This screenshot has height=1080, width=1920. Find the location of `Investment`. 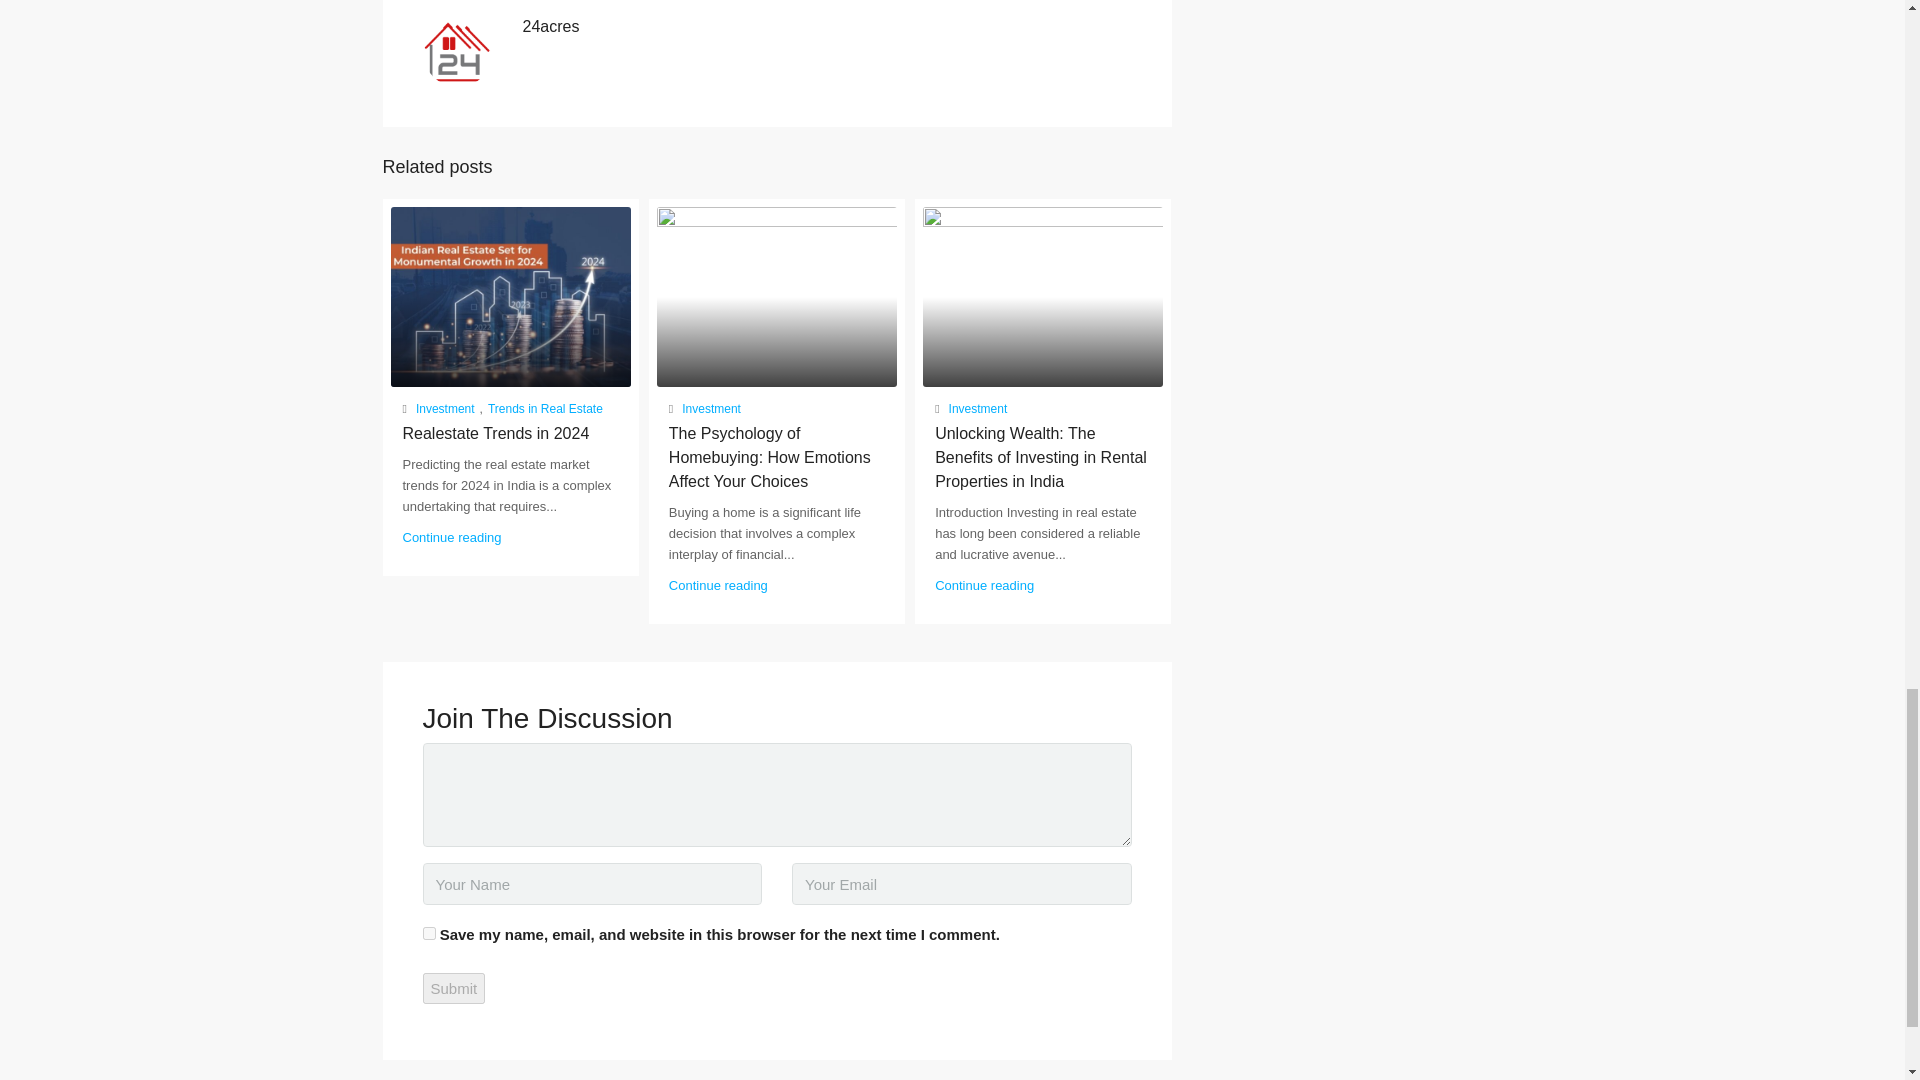

Investment is located at coordinates (711, 410).